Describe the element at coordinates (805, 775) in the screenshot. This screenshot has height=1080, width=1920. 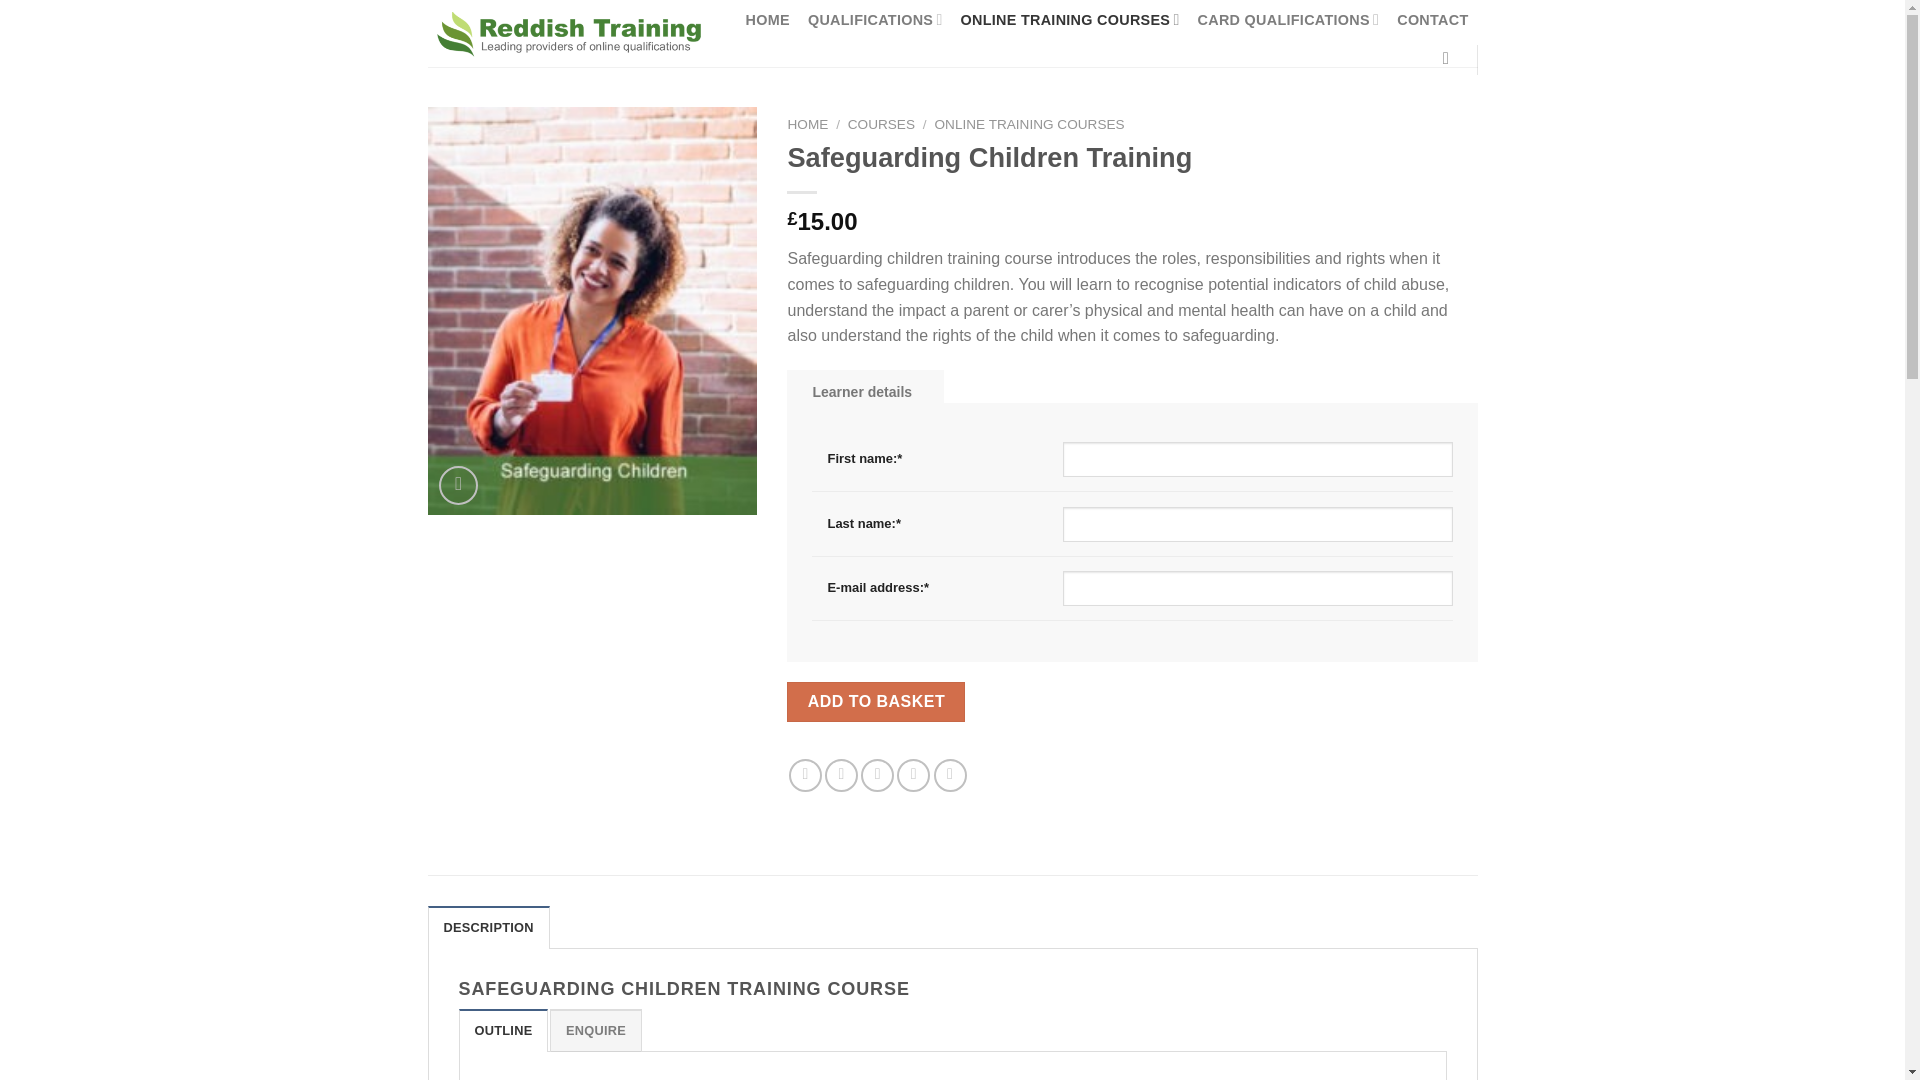
I see `Share on Facebook` at that location.